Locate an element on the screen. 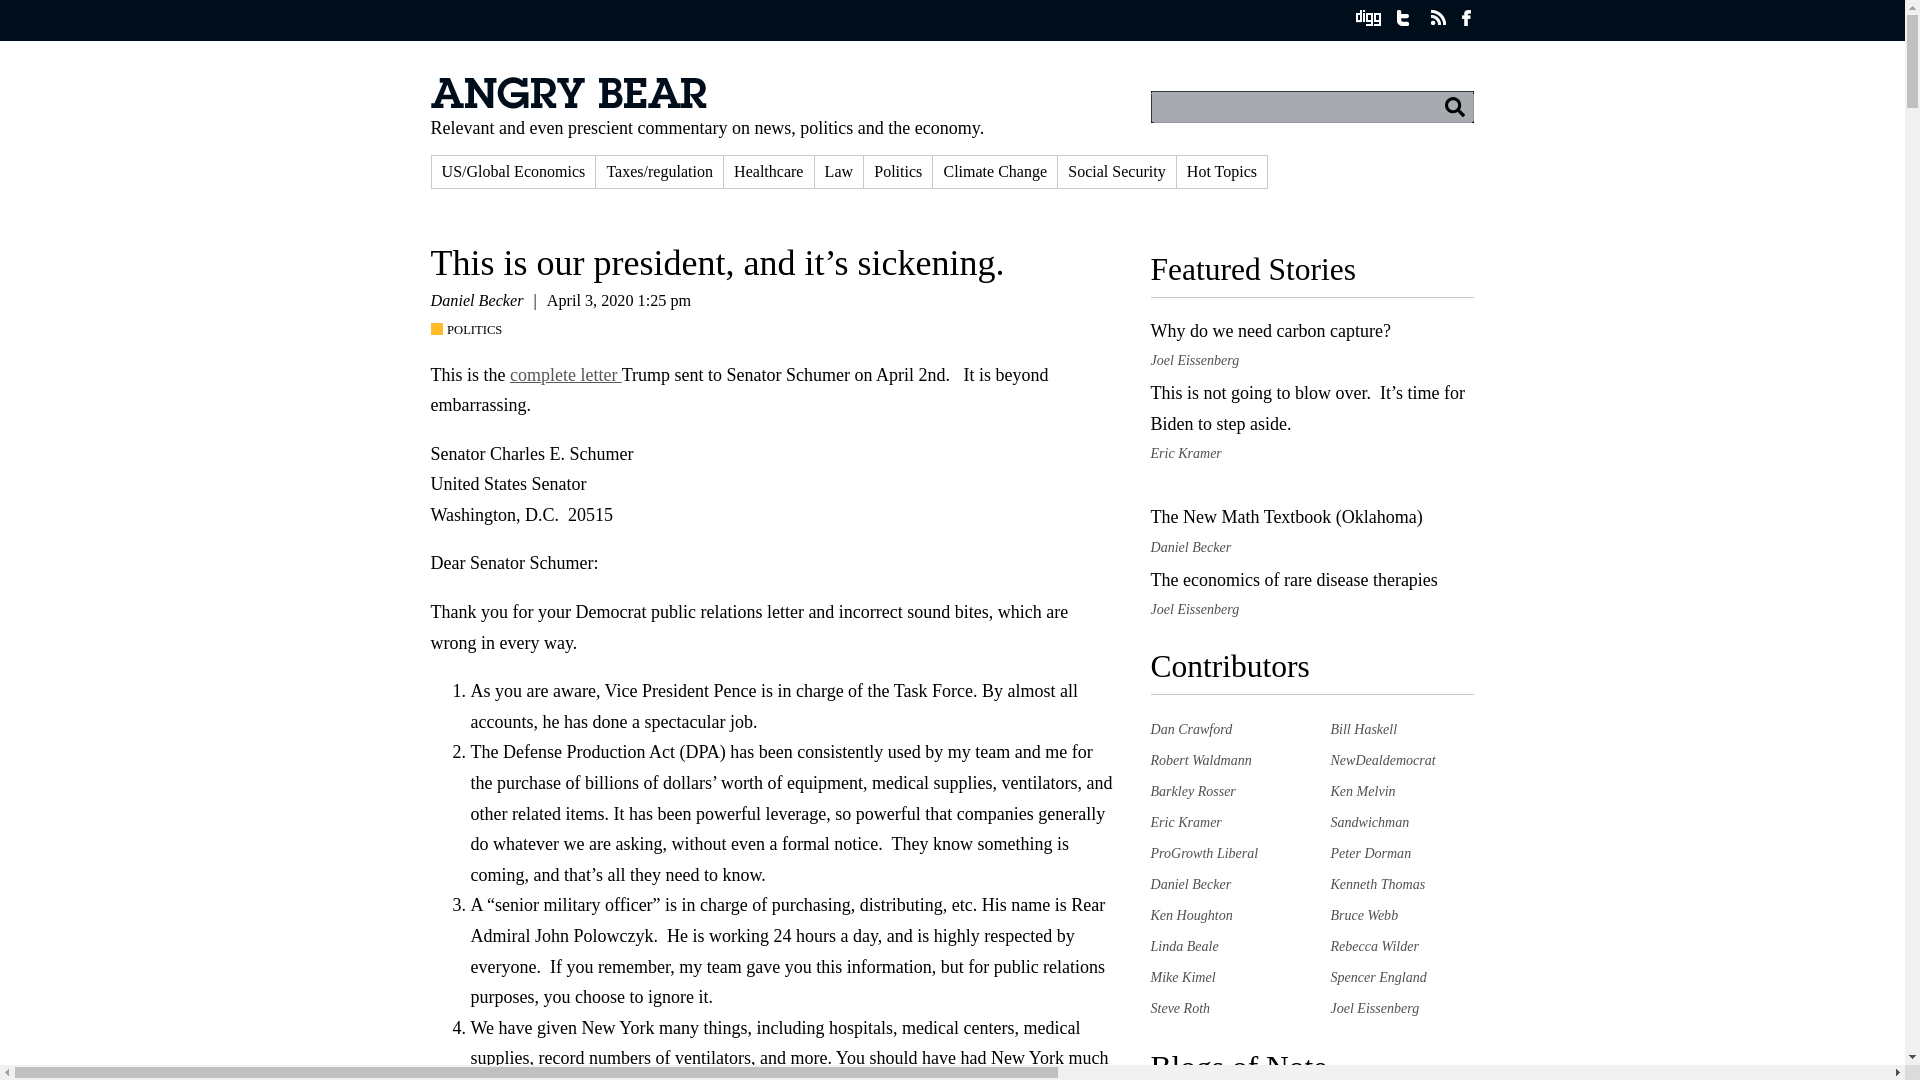 This screenshot has width=1920, height=1080. Climate Change is located at coordinates (995, 171).